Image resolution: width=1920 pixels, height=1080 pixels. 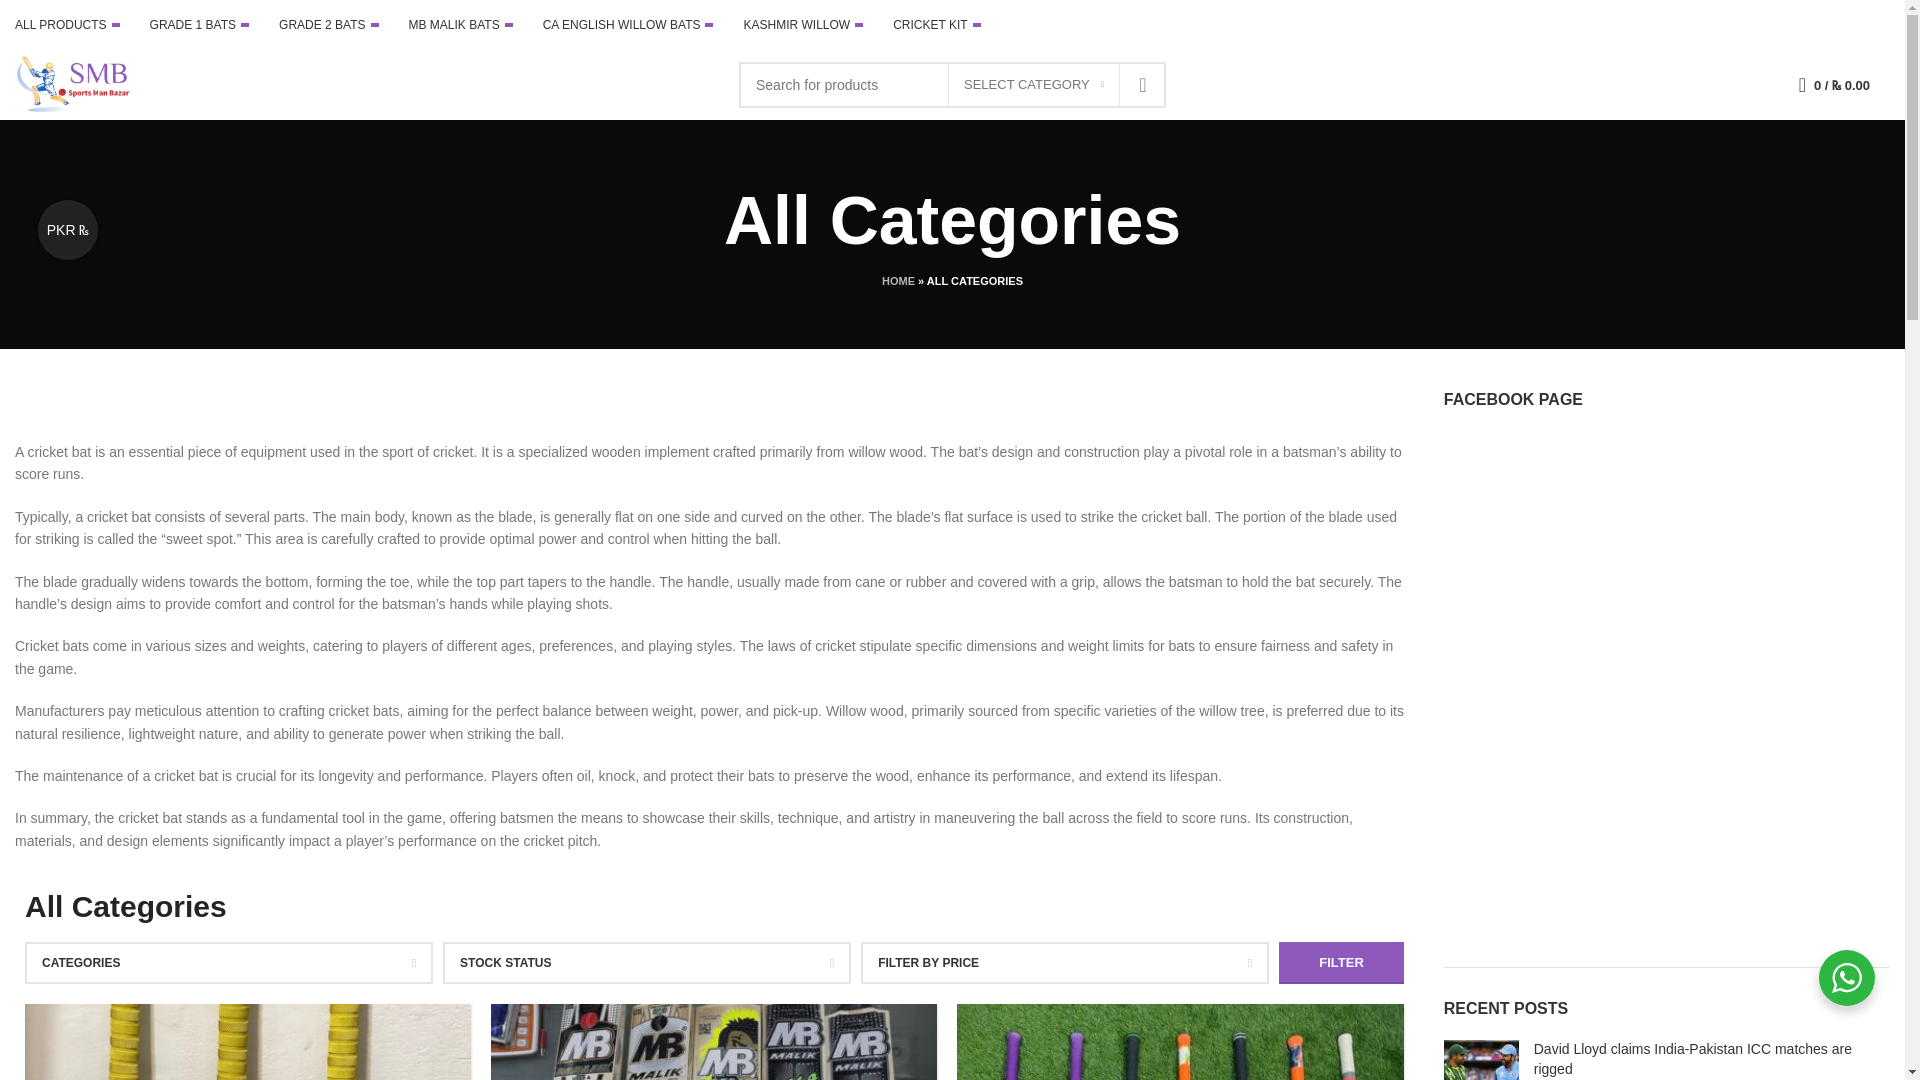 I want to click on HOME, so click(x=898, y=281).